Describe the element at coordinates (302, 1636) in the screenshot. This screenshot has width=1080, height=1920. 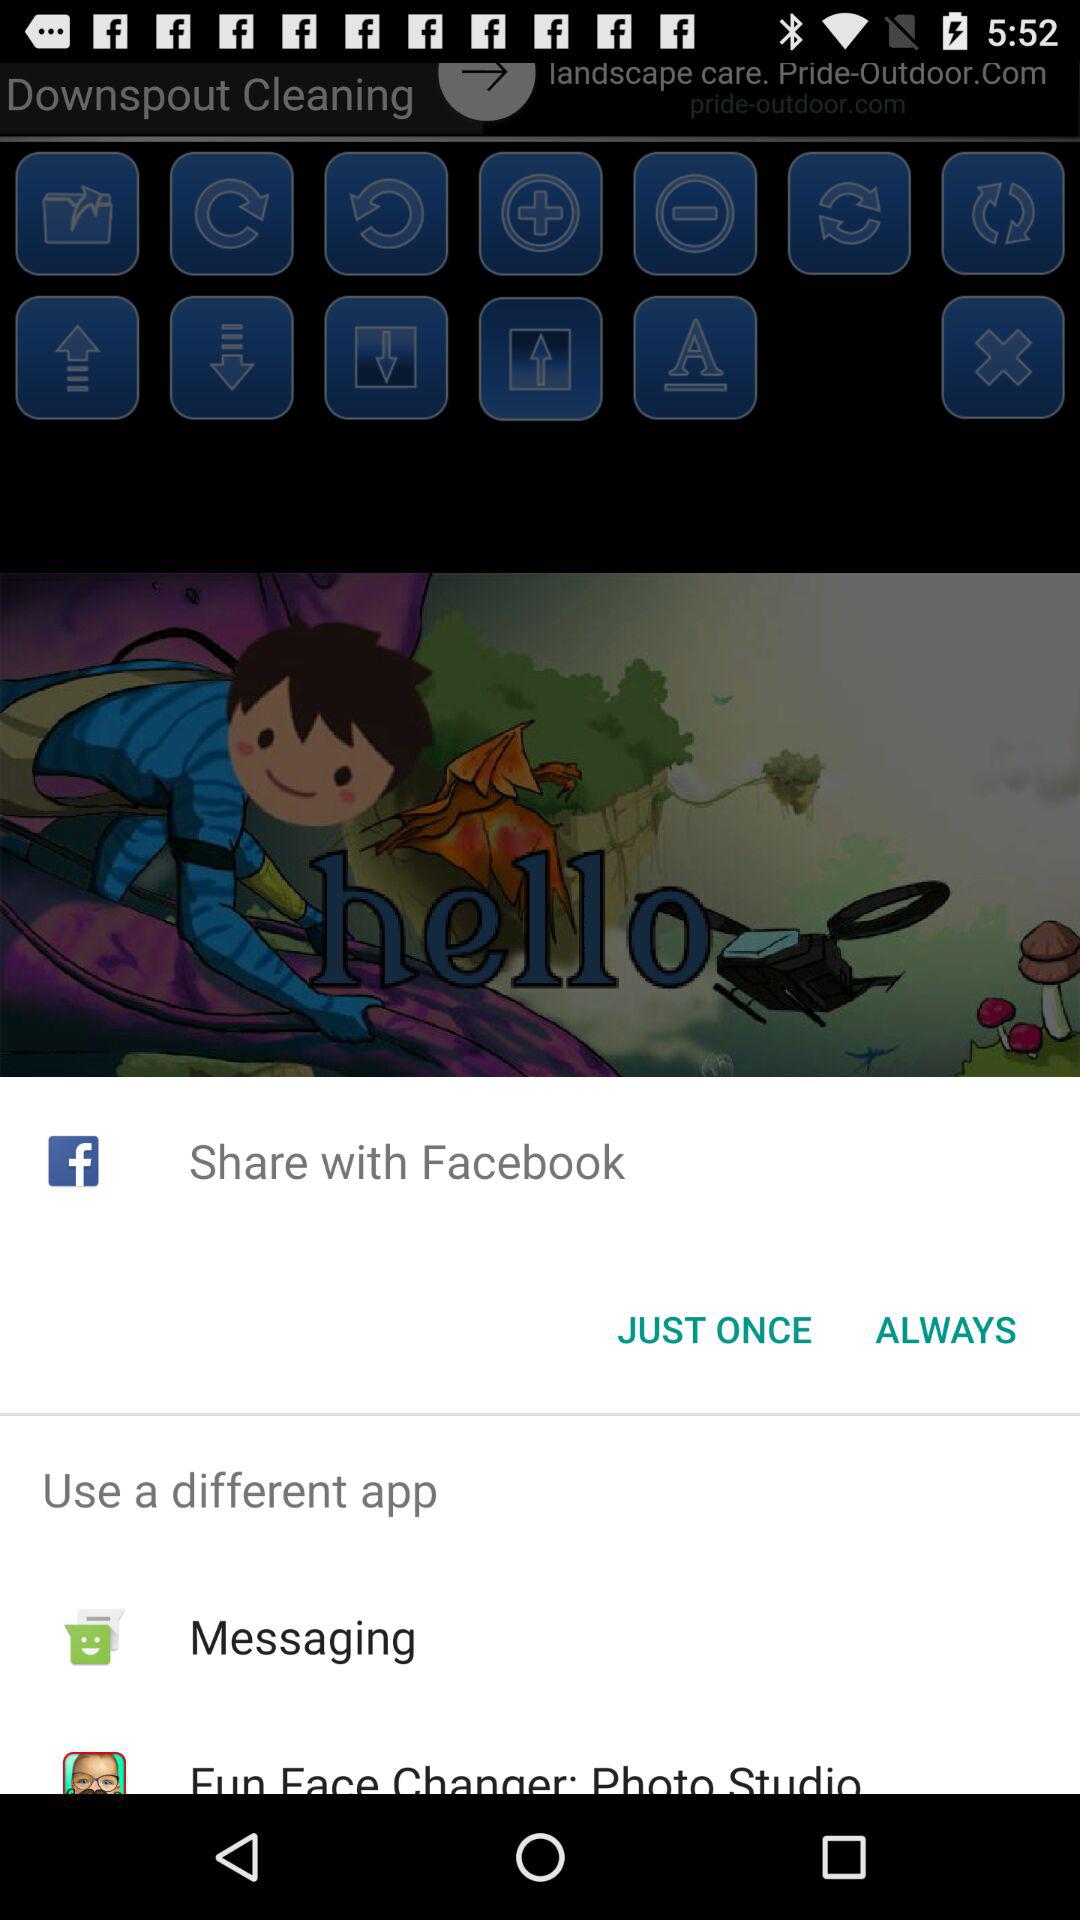
I see `swipe until the messaging app` at that location.